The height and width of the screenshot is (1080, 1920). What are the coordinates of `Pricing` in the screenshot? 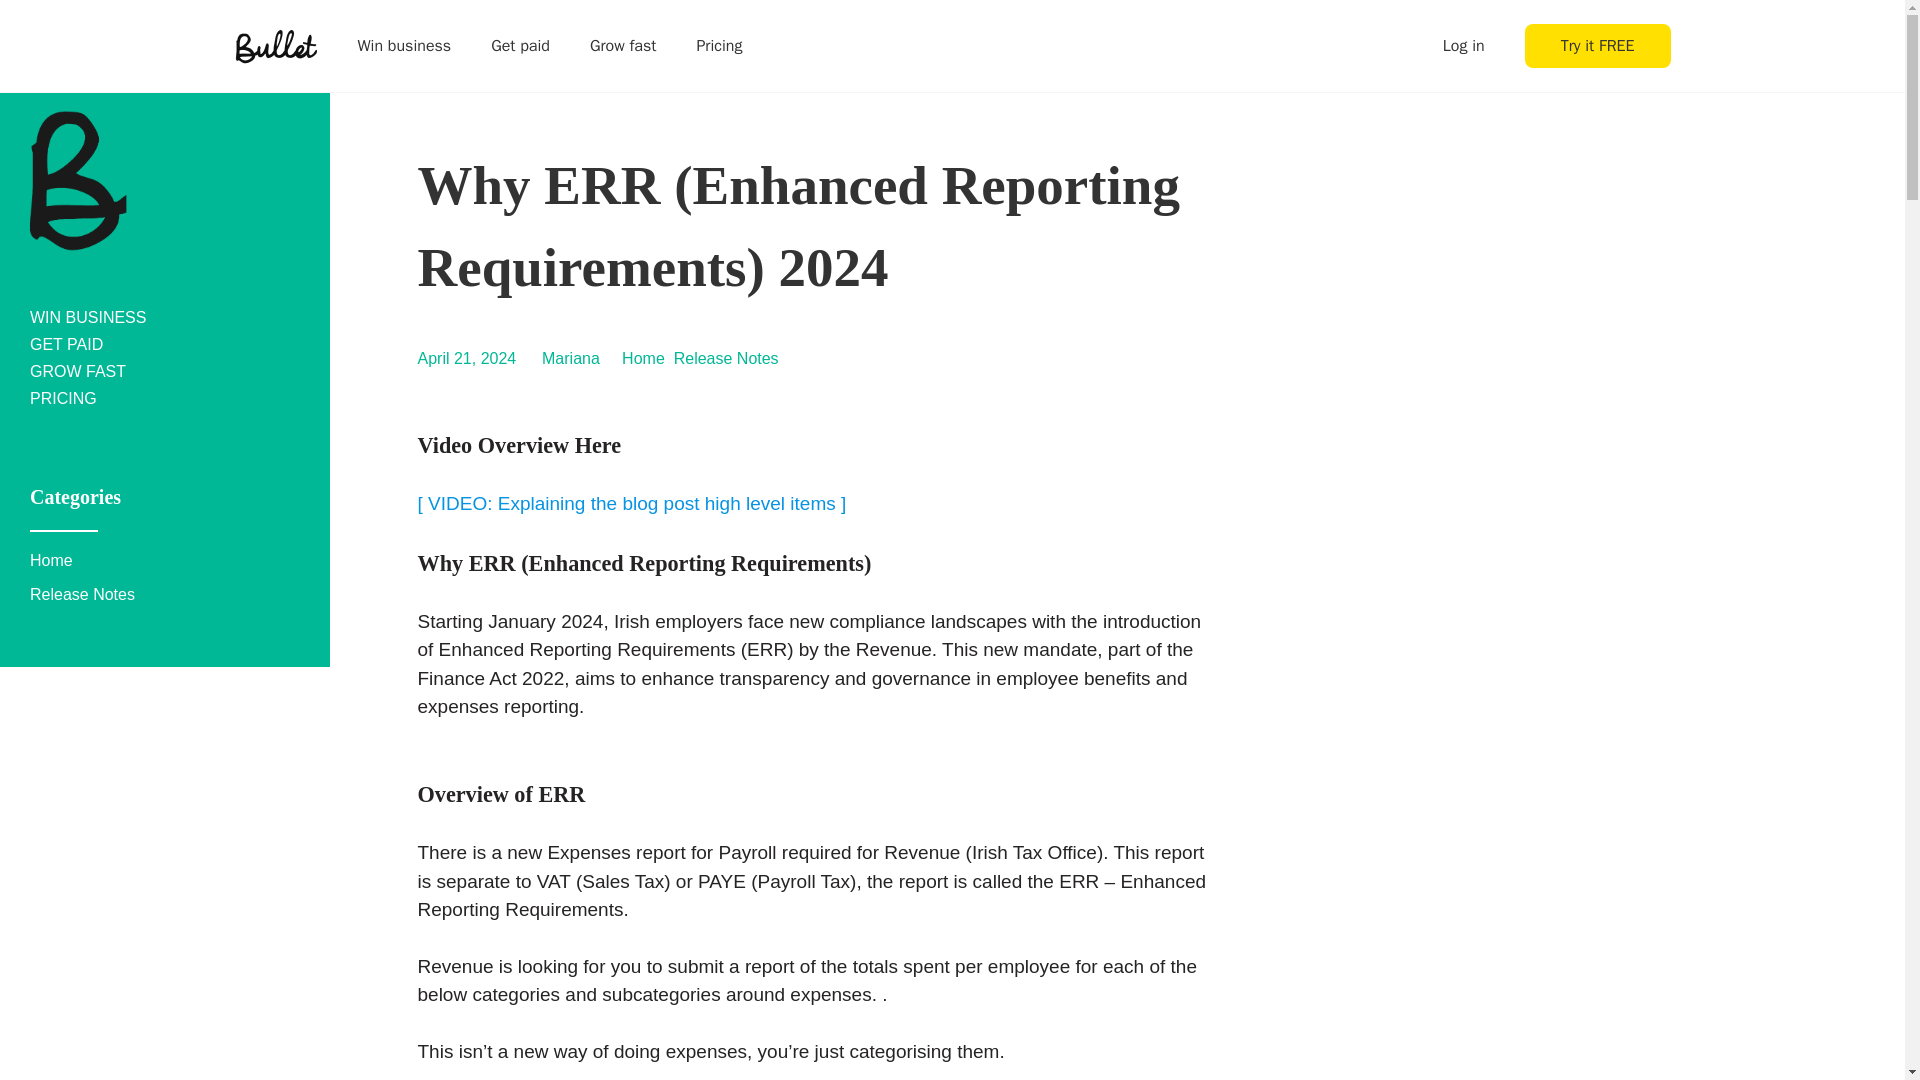 It's located at (718, 46).